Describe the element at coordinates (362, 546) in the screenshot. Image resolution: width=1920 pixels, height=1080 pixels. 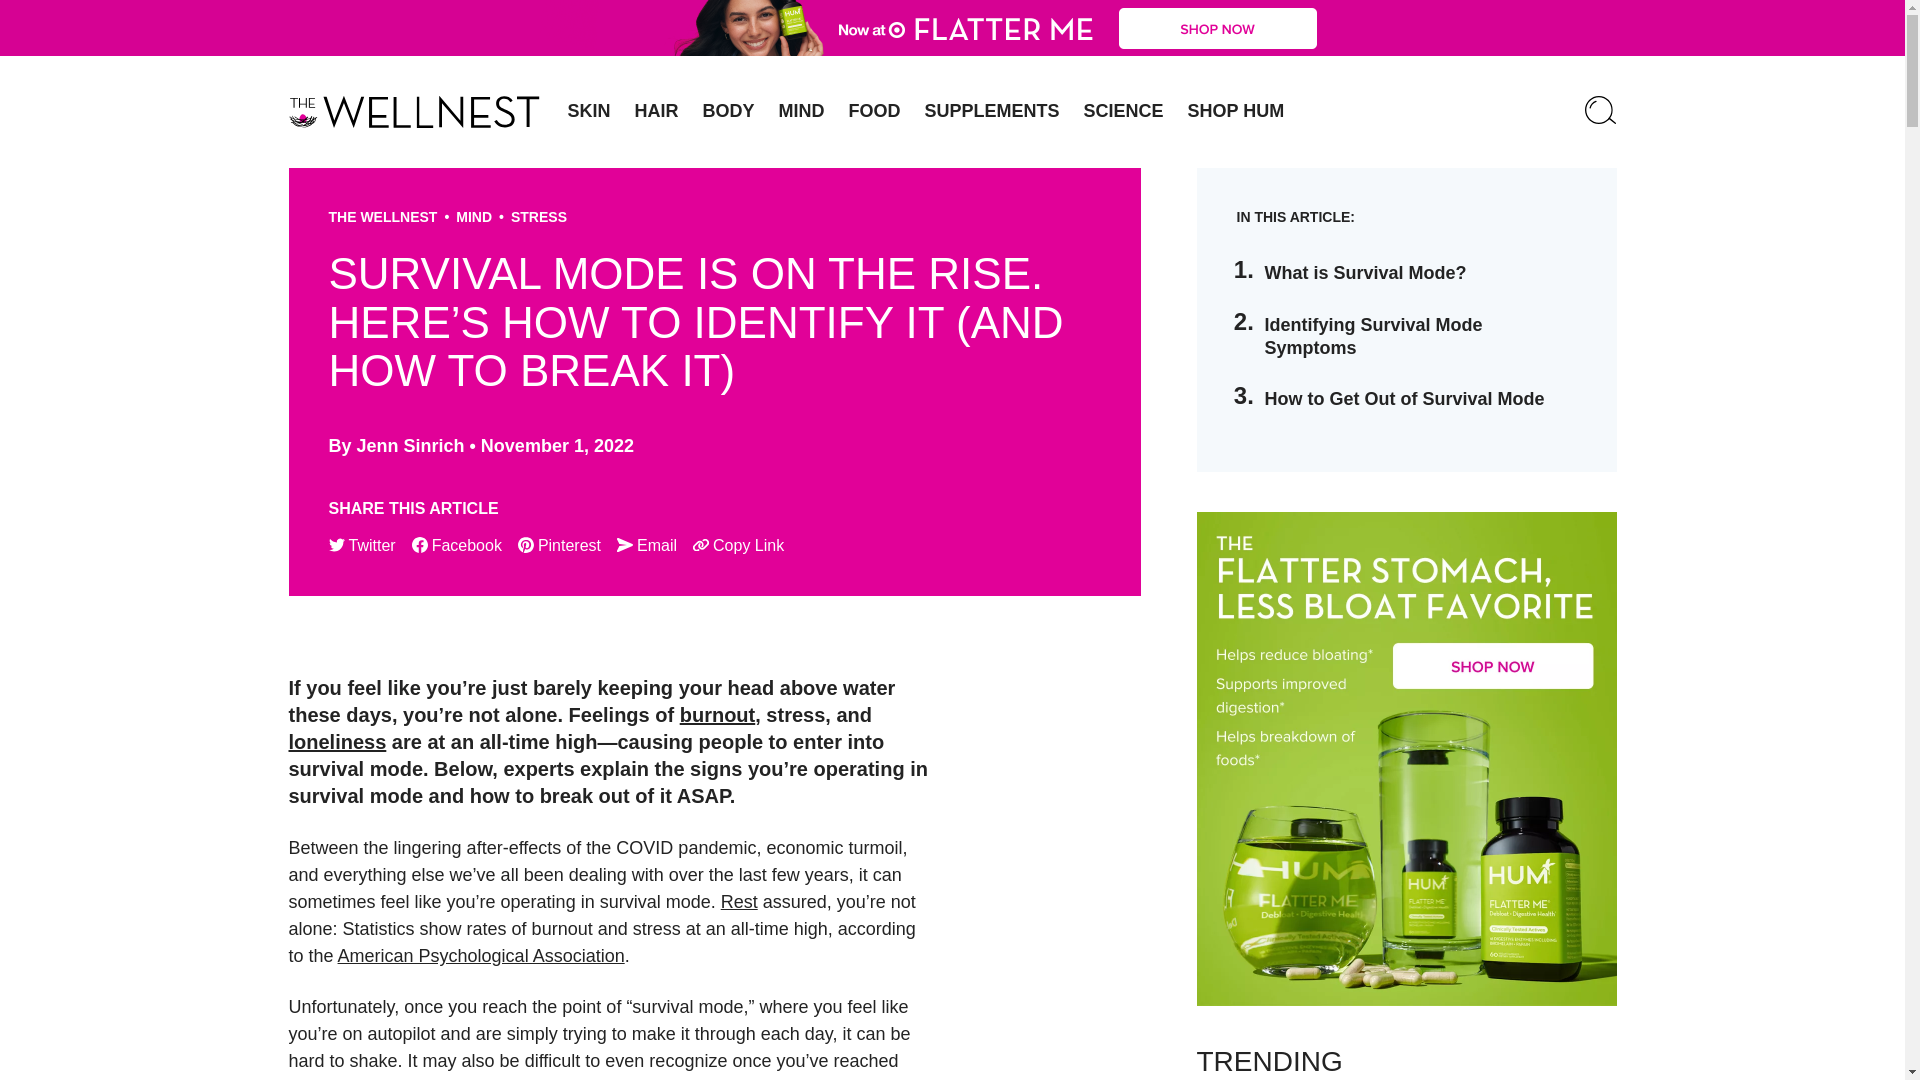
I see `Twitter` at that location.